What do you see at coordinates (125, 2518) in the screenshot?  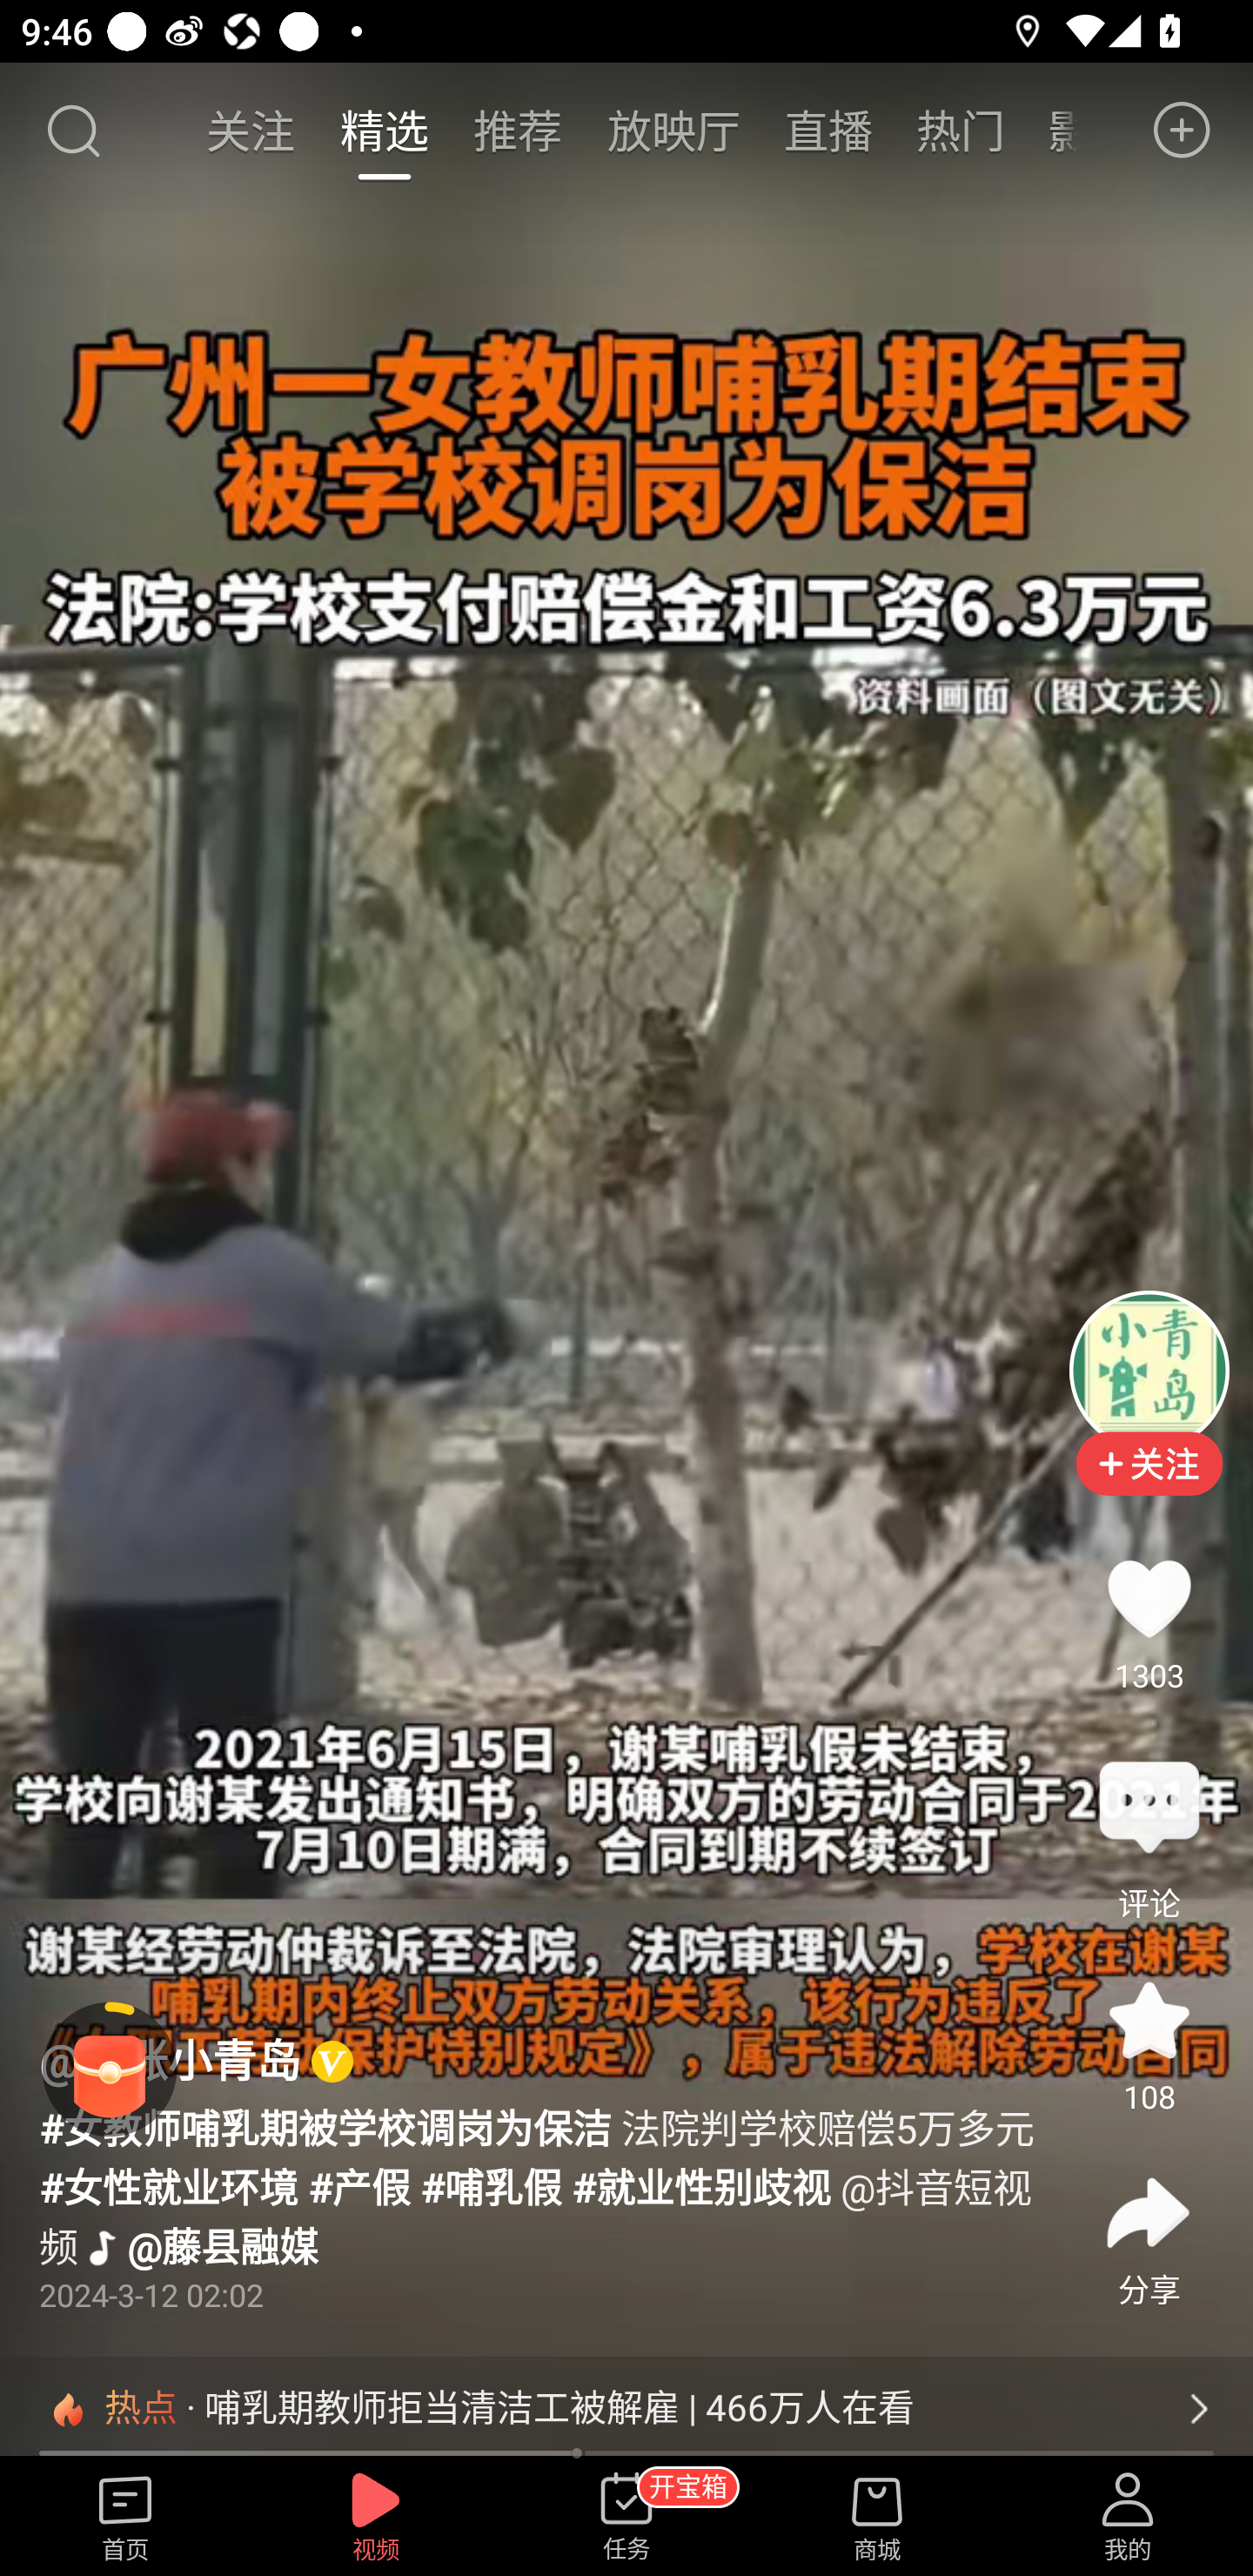 I see `首页` at bounding box center [125, 2518].